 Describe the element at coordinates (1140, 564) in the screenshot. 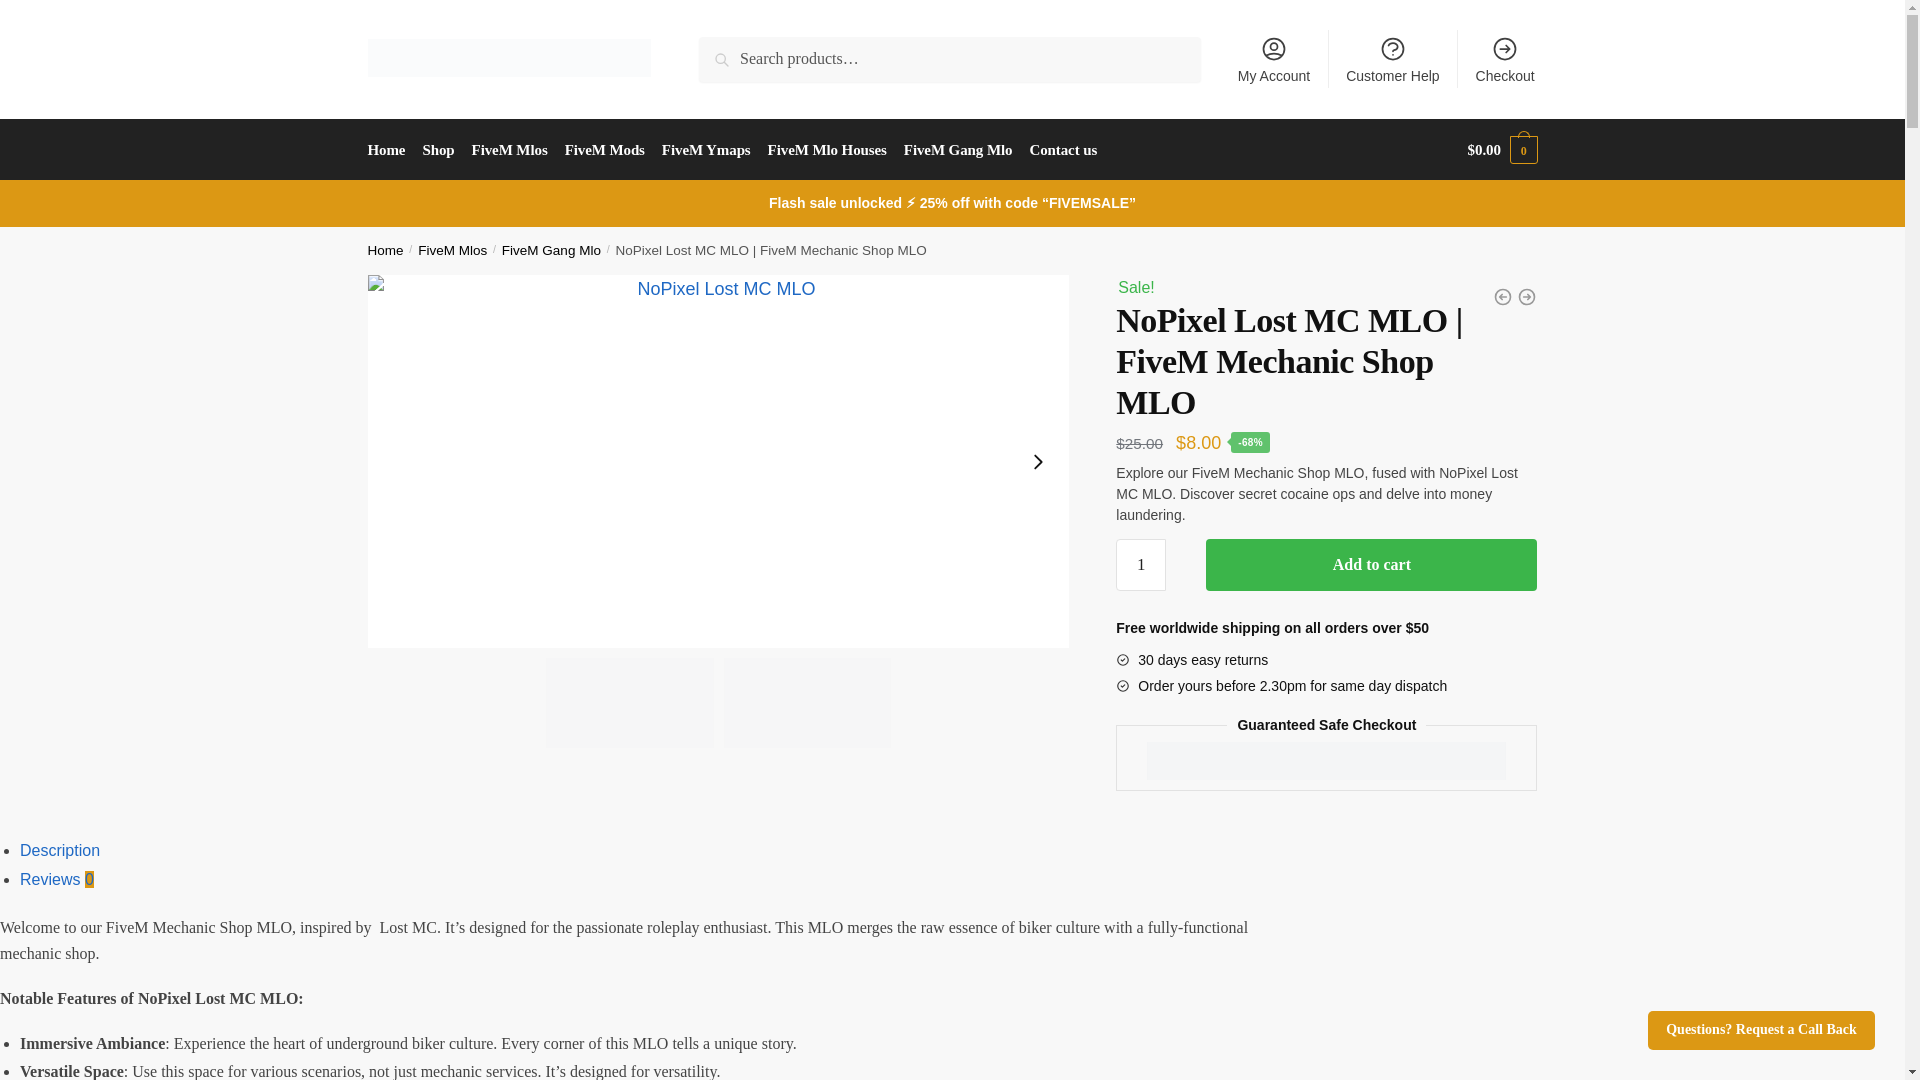

I see `1` at that location.